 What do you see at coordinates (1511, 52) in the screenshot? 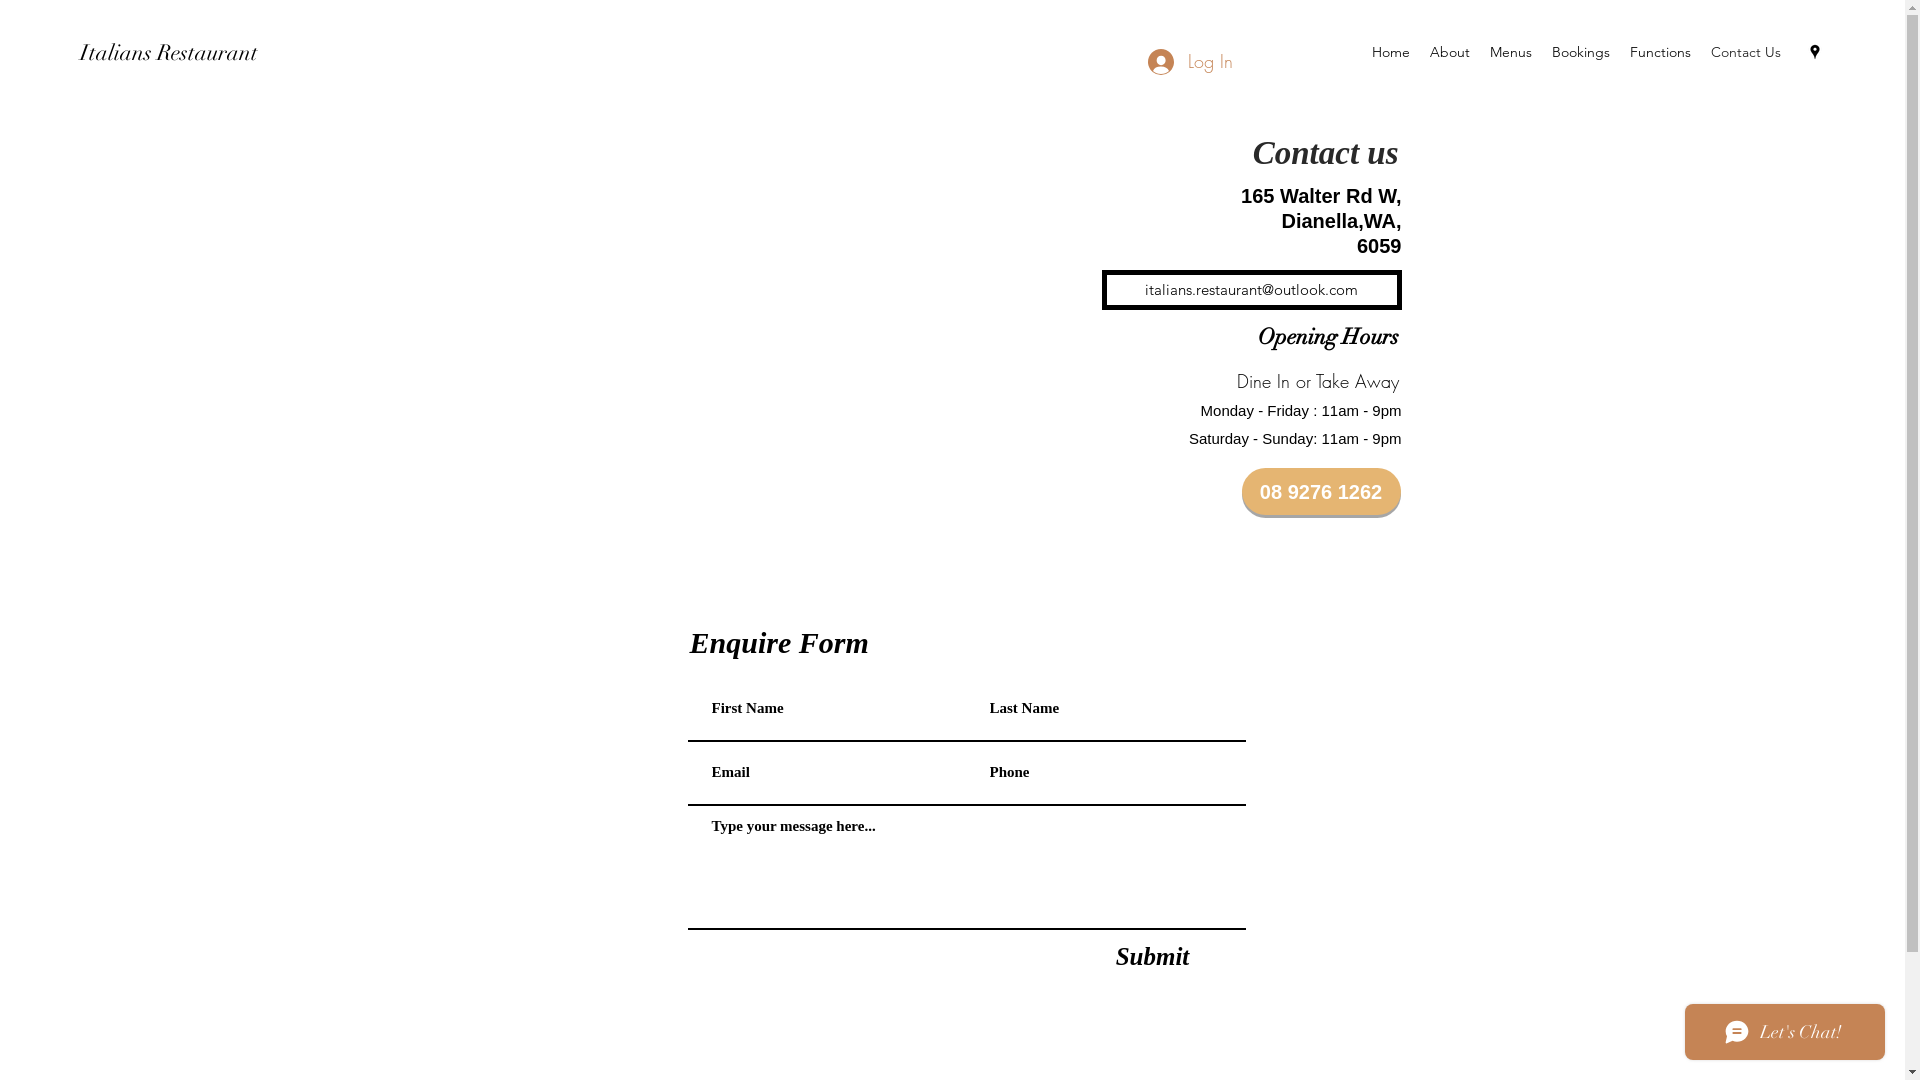
I see `Menus` at bounding box center [1511, 52].